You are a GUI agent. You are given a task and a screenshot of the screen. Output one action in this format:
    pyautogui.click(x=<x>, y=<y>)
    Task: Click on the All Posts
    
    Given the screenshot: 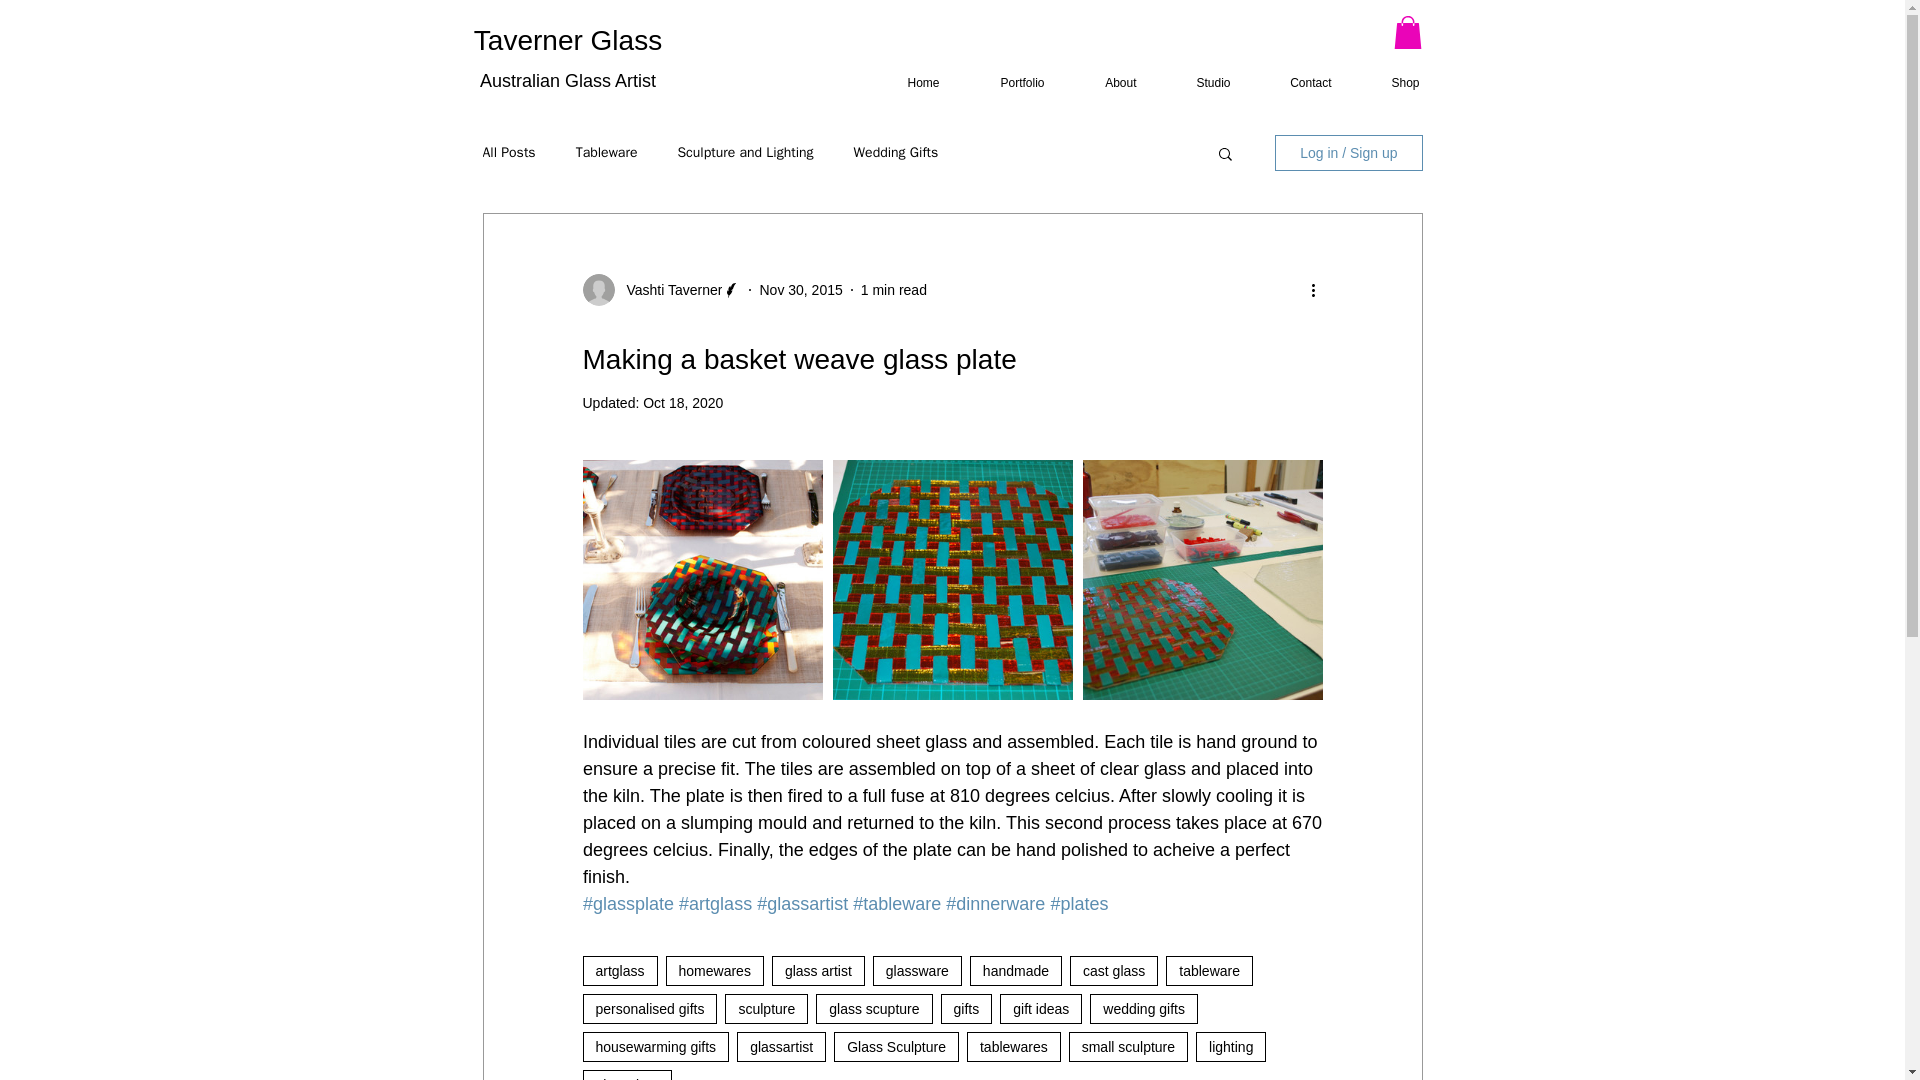 What is the action you would take?
    pyautogui.click(x=508, y=152)
    